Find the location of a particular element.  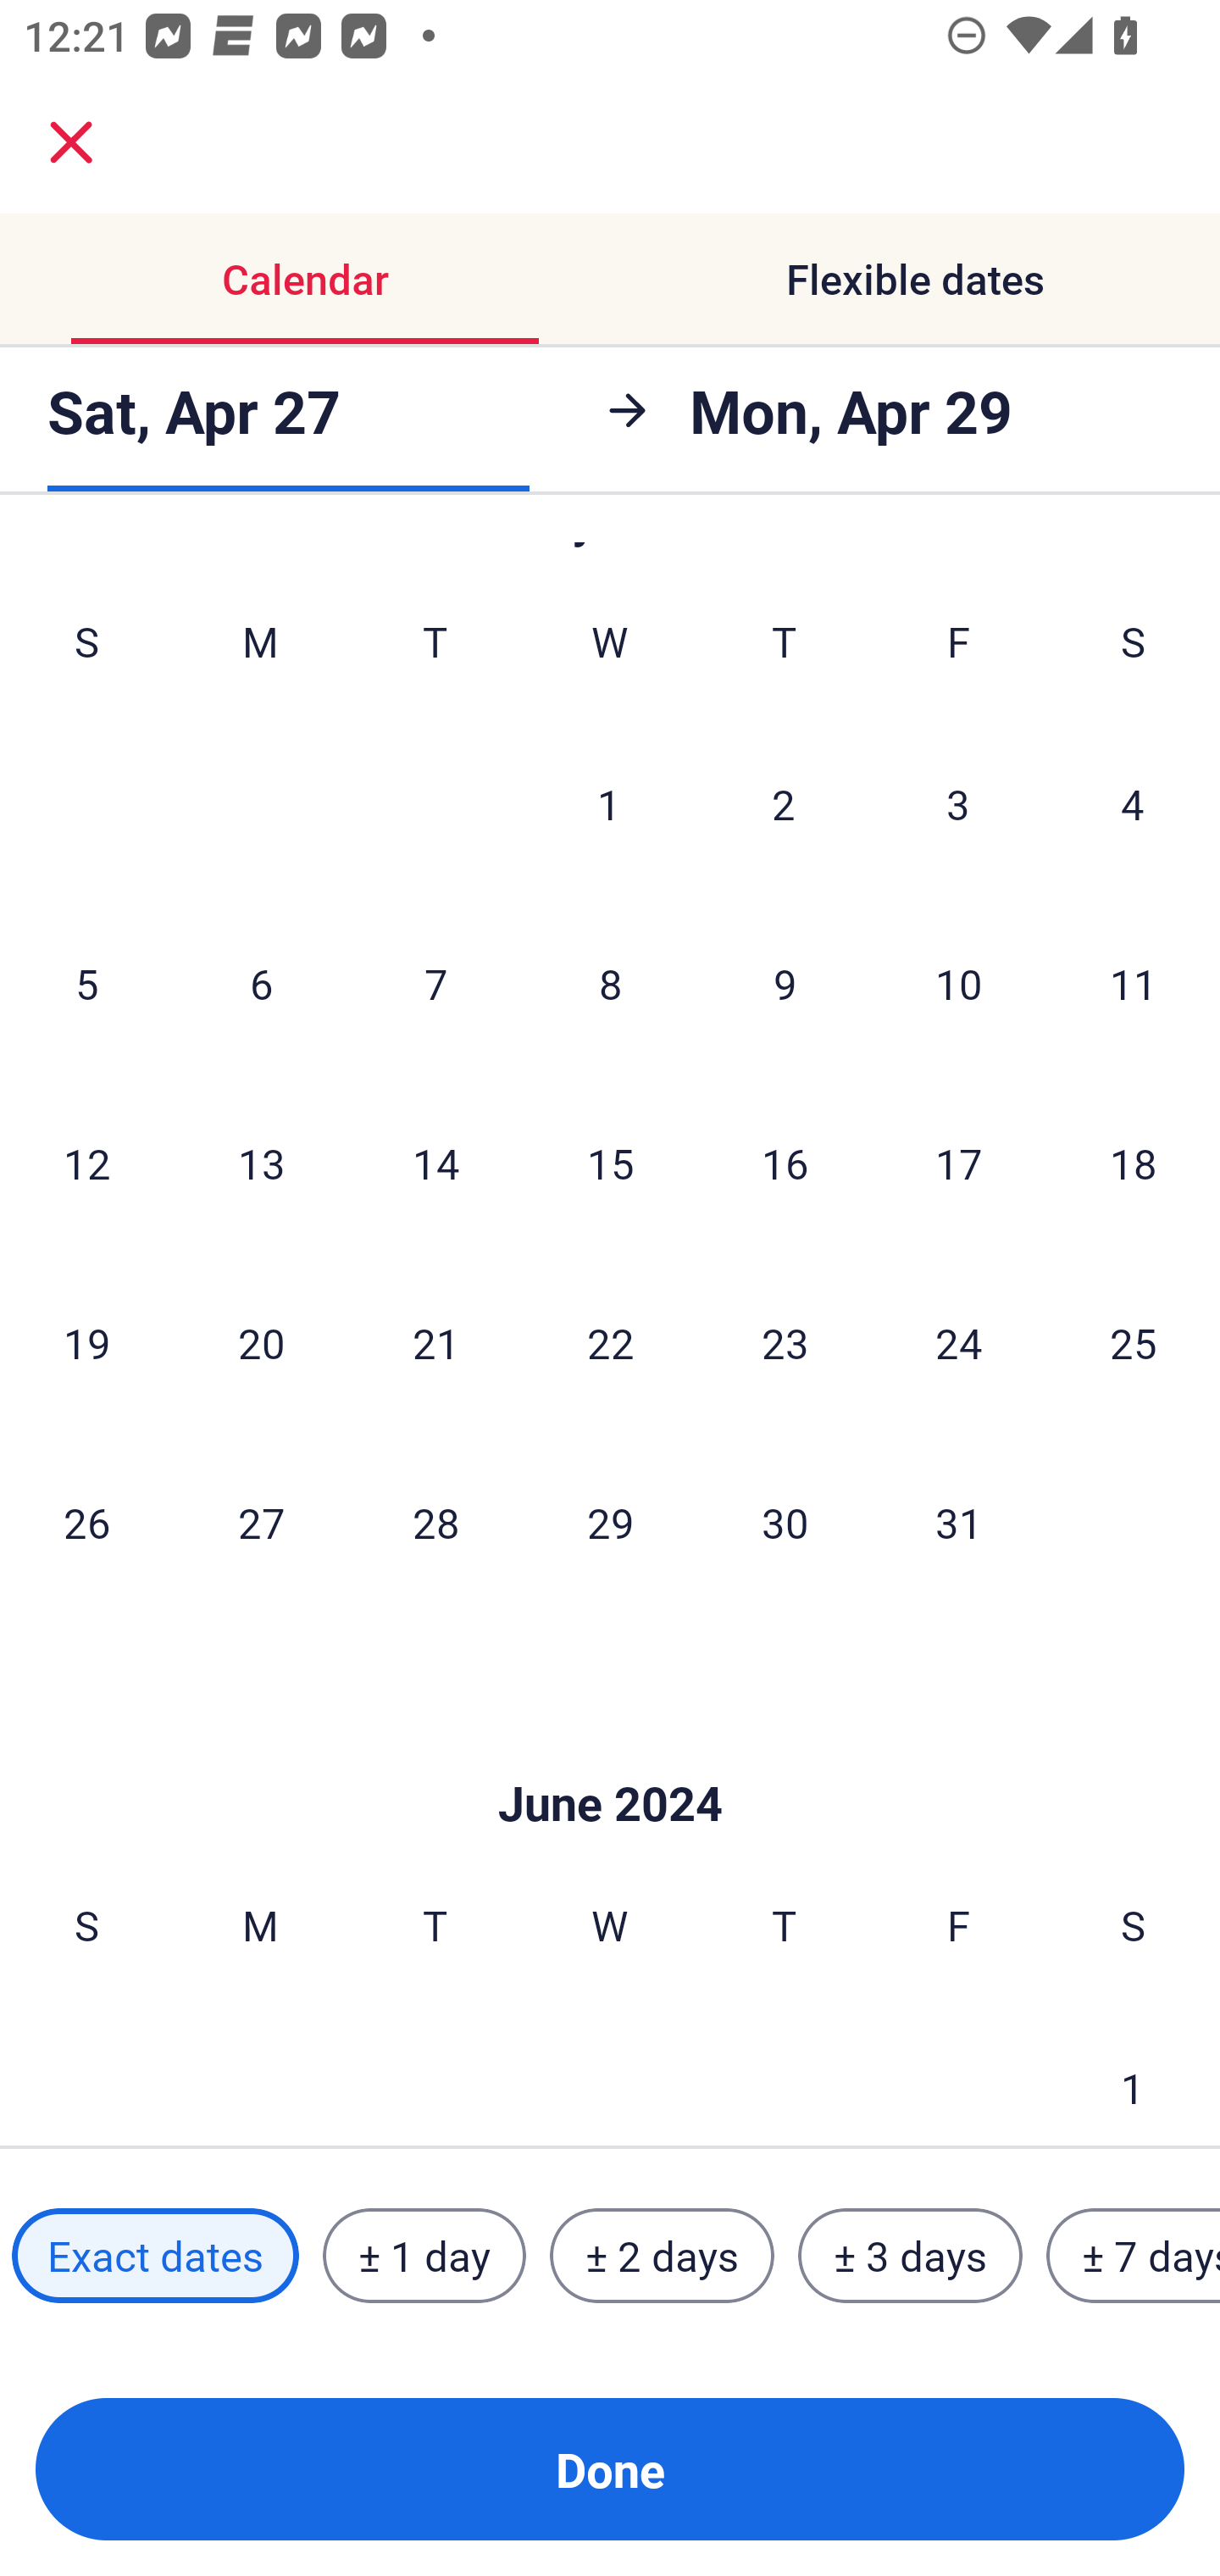

Exact dates is located at coordinates (155, 2255).